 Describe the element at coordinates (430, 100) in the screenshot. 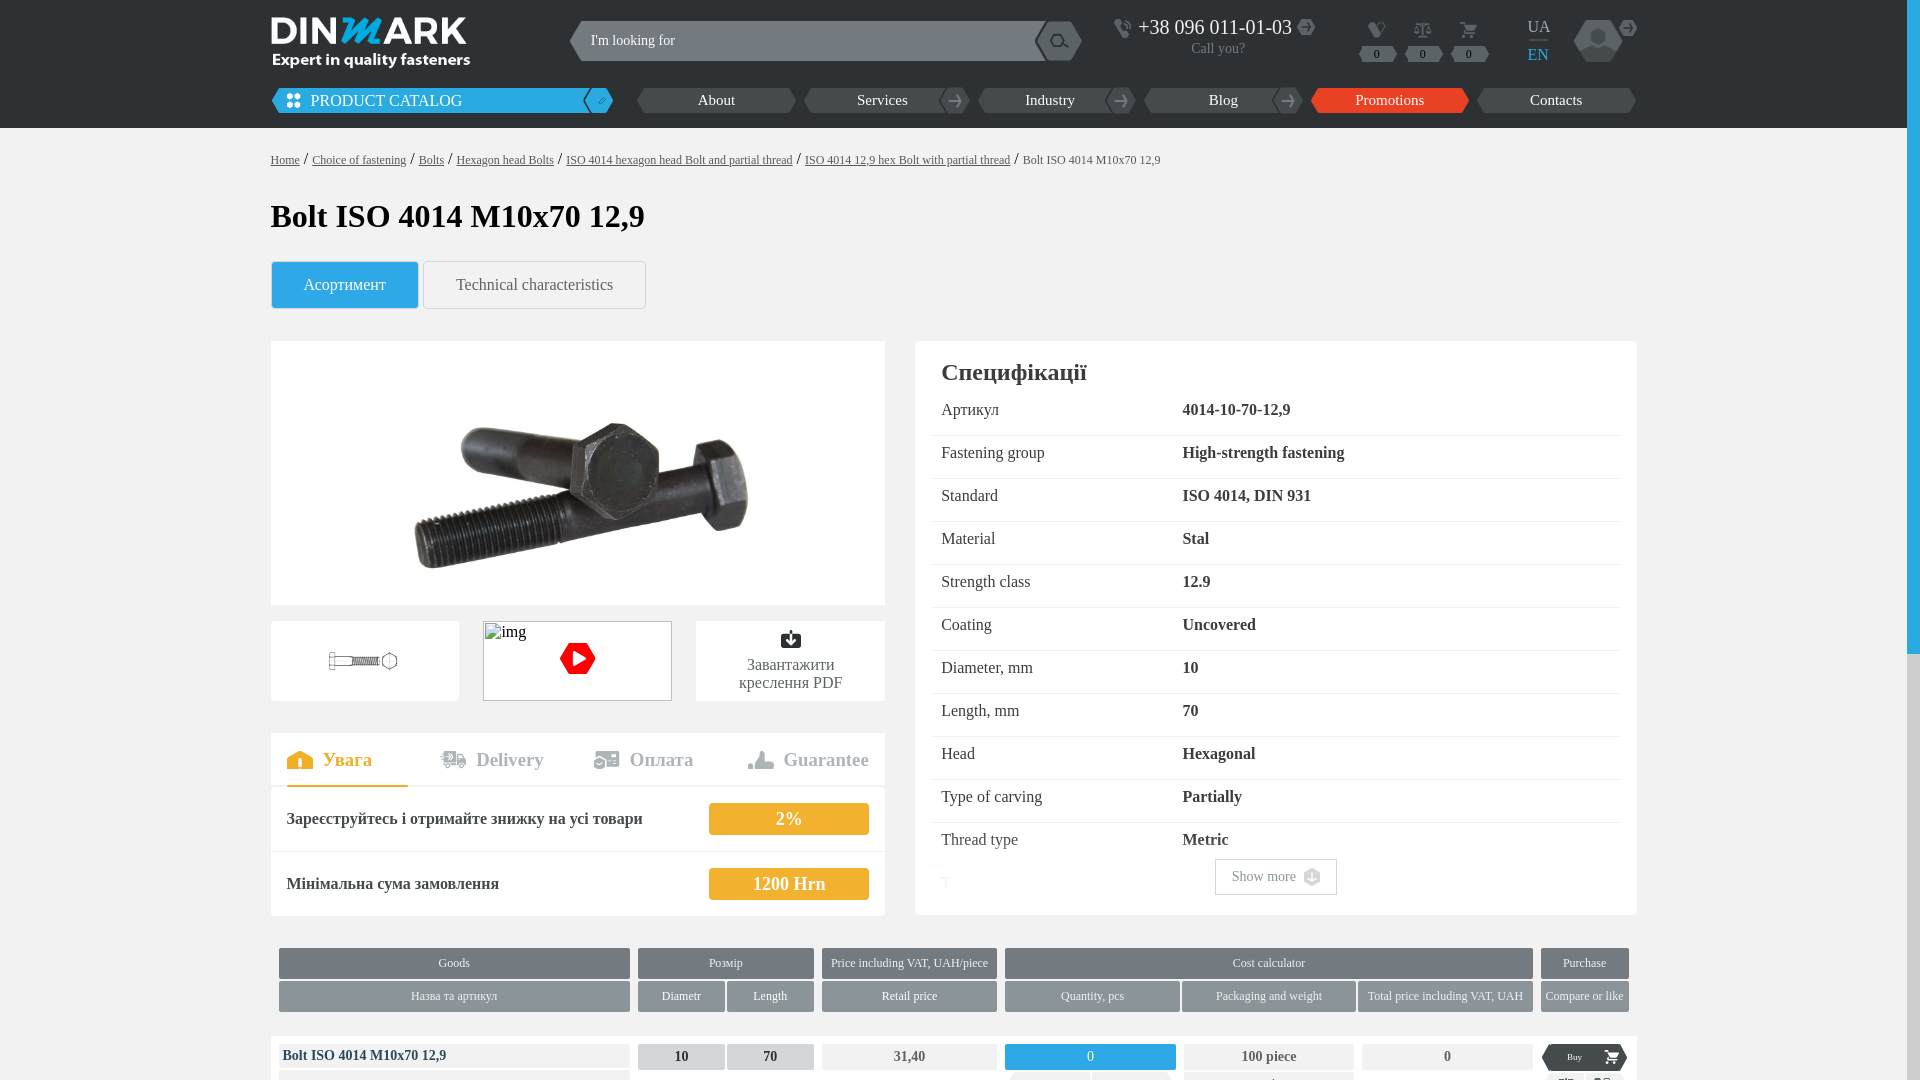

I see `PRODUCT CATALOG` at that location.